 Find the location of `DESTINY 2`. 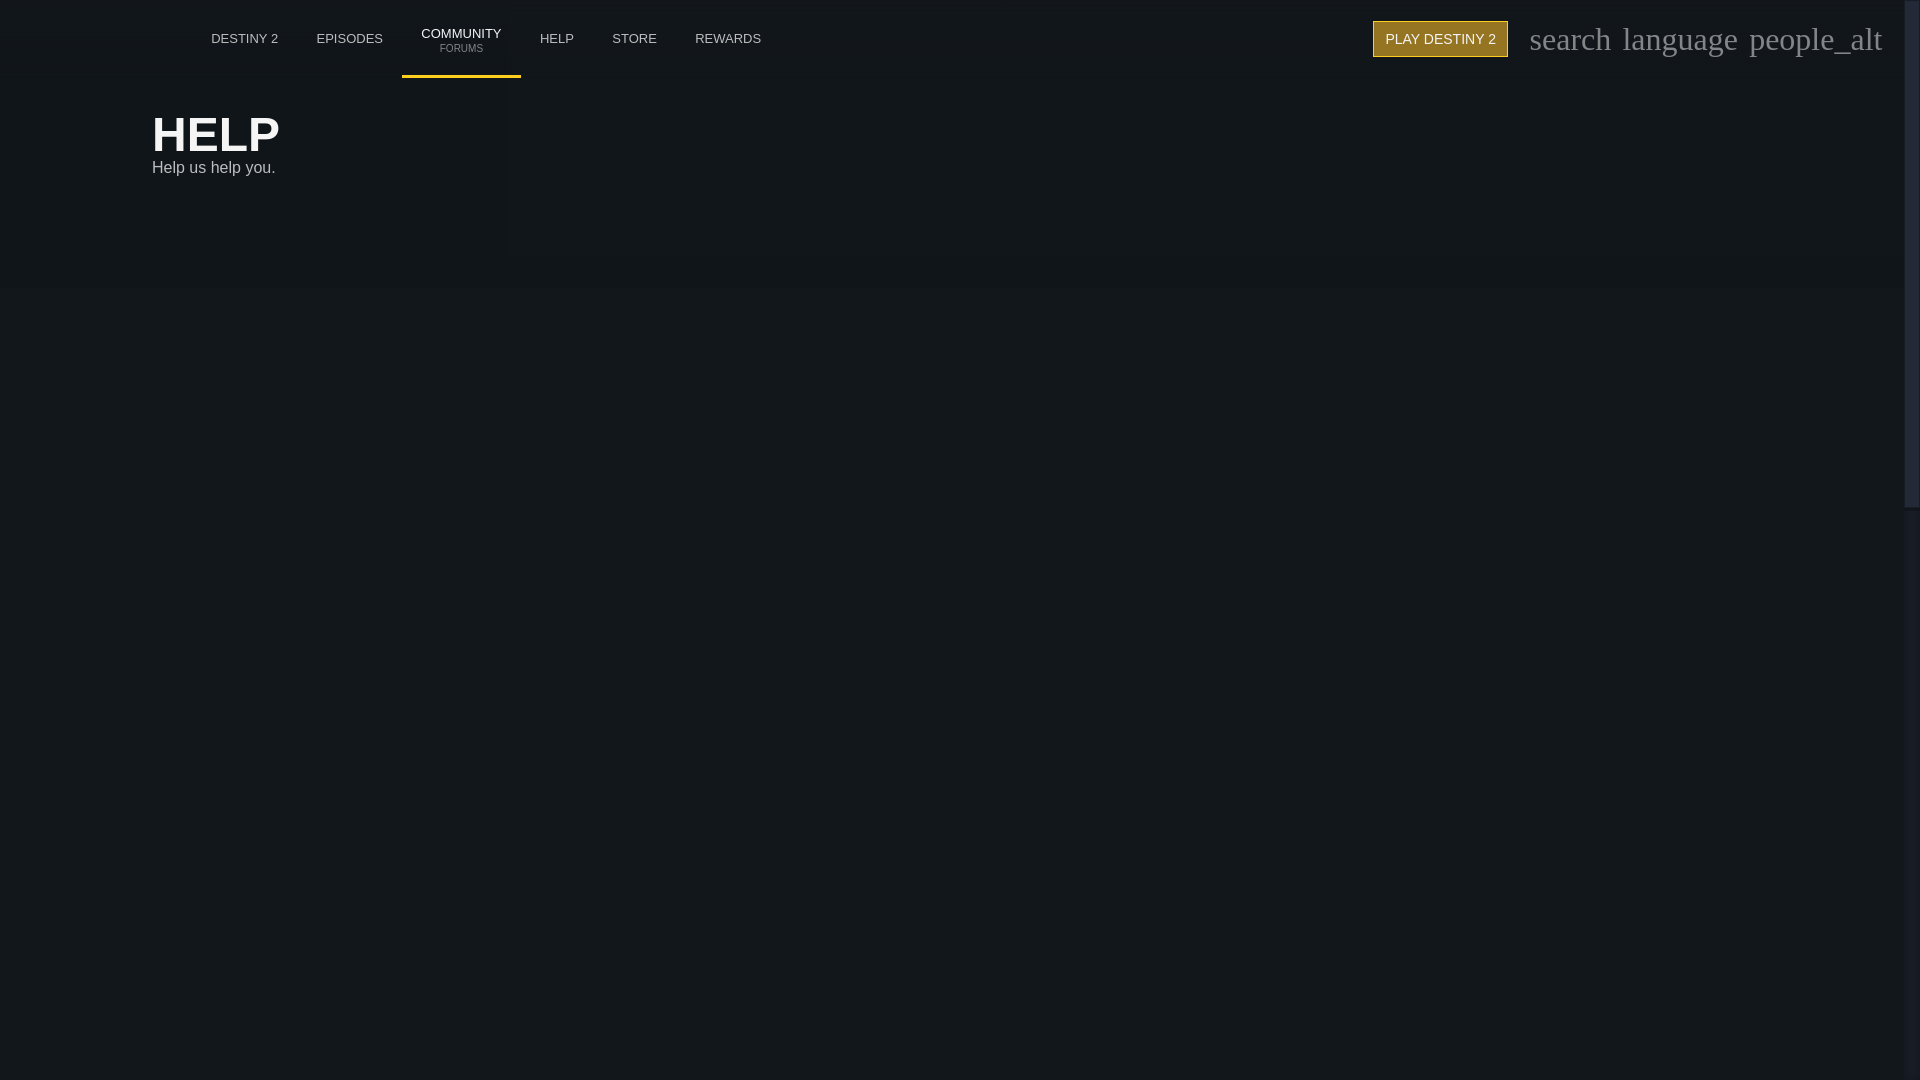

DESTINY 2 is located at coordinates (244, 38).